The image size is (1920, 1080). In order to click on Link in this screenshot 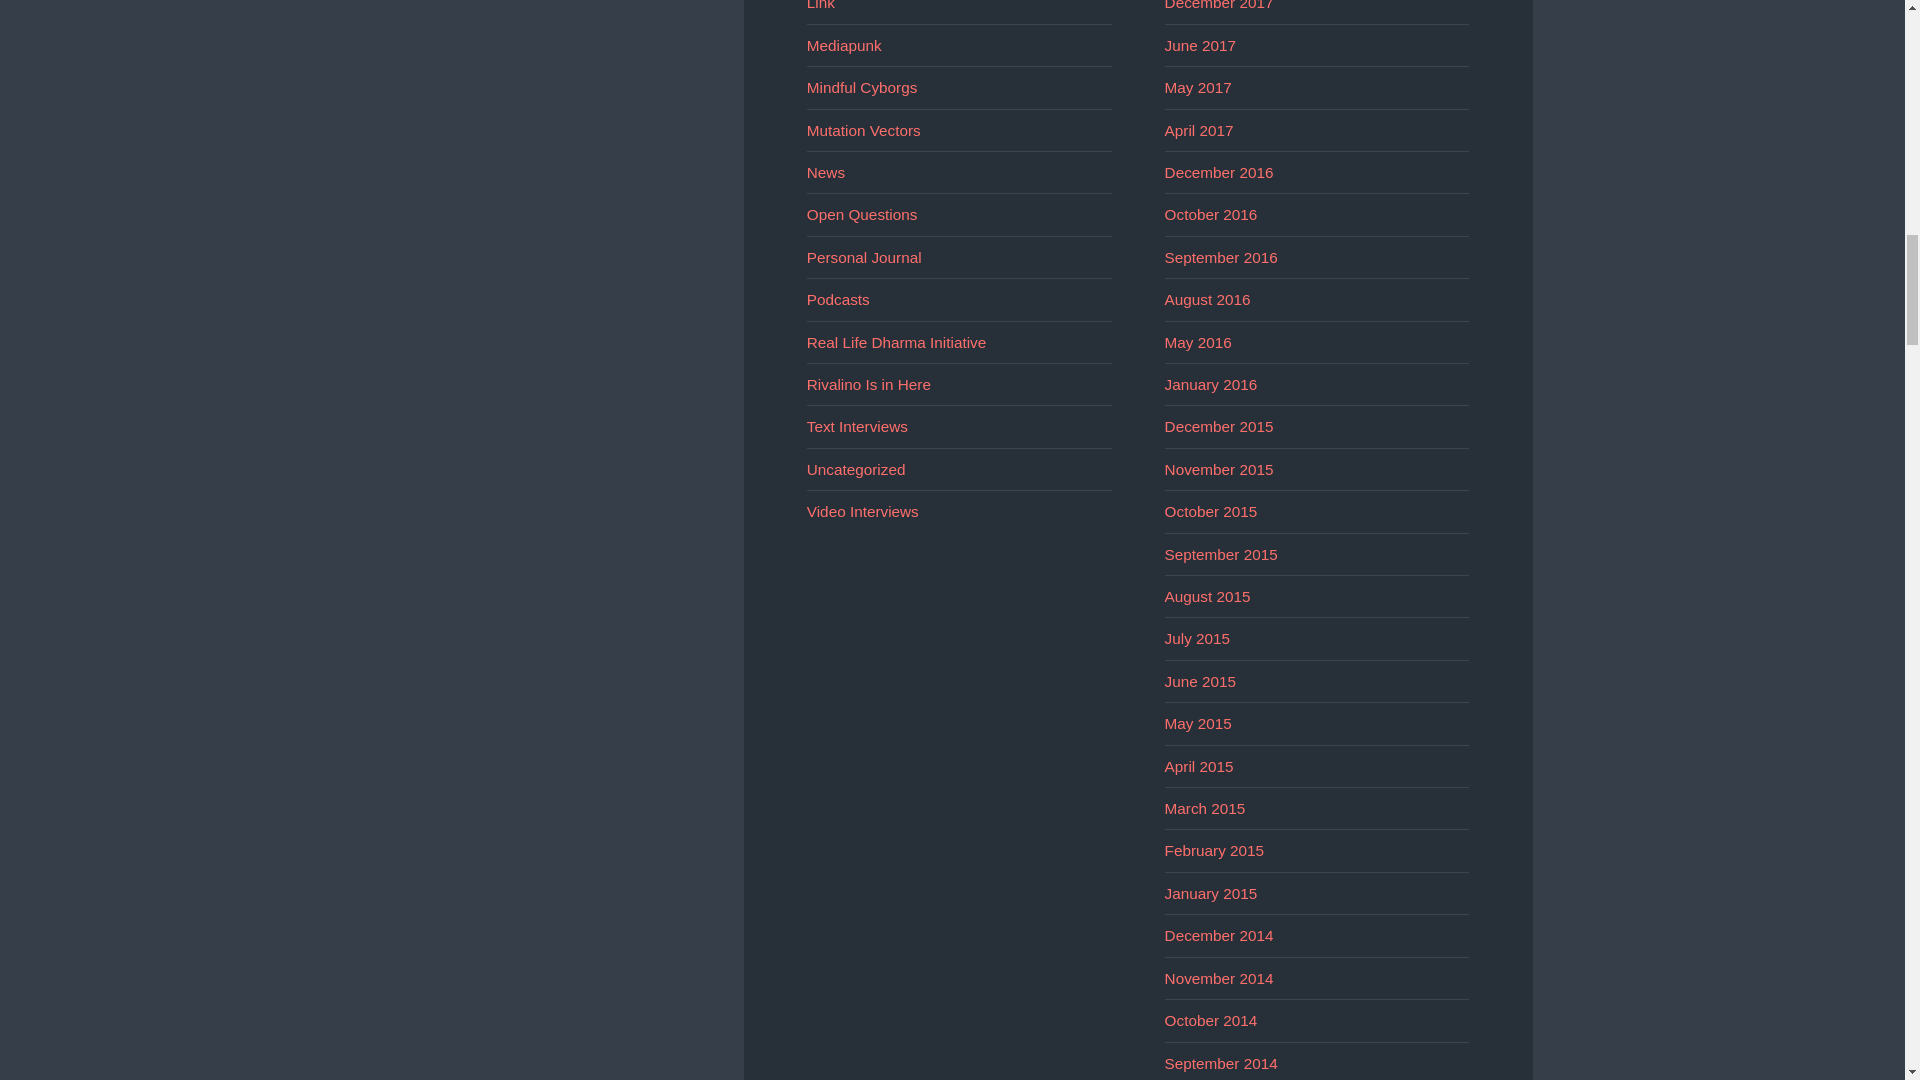, I will do `click(820, 5)`.